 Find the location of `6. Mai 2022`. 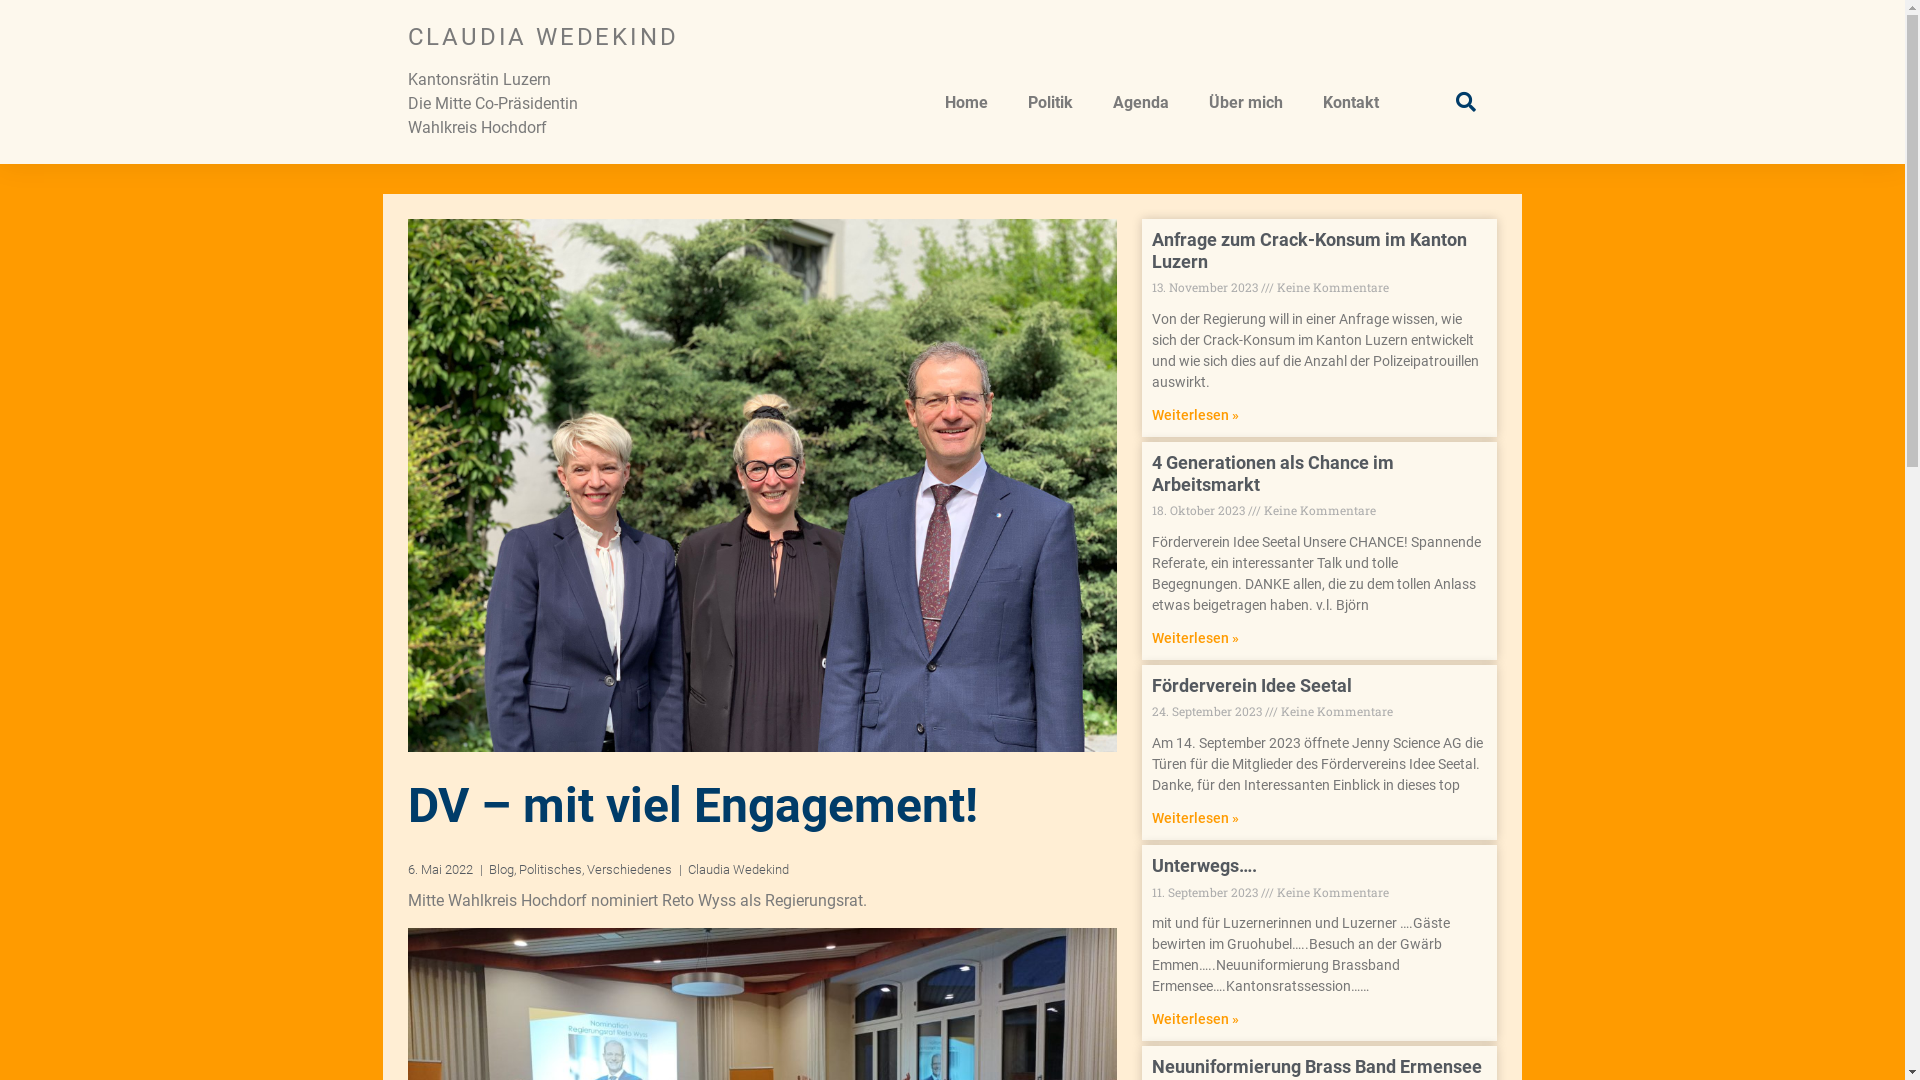

6. Mai 2022 is located at coordinates (440, 870).